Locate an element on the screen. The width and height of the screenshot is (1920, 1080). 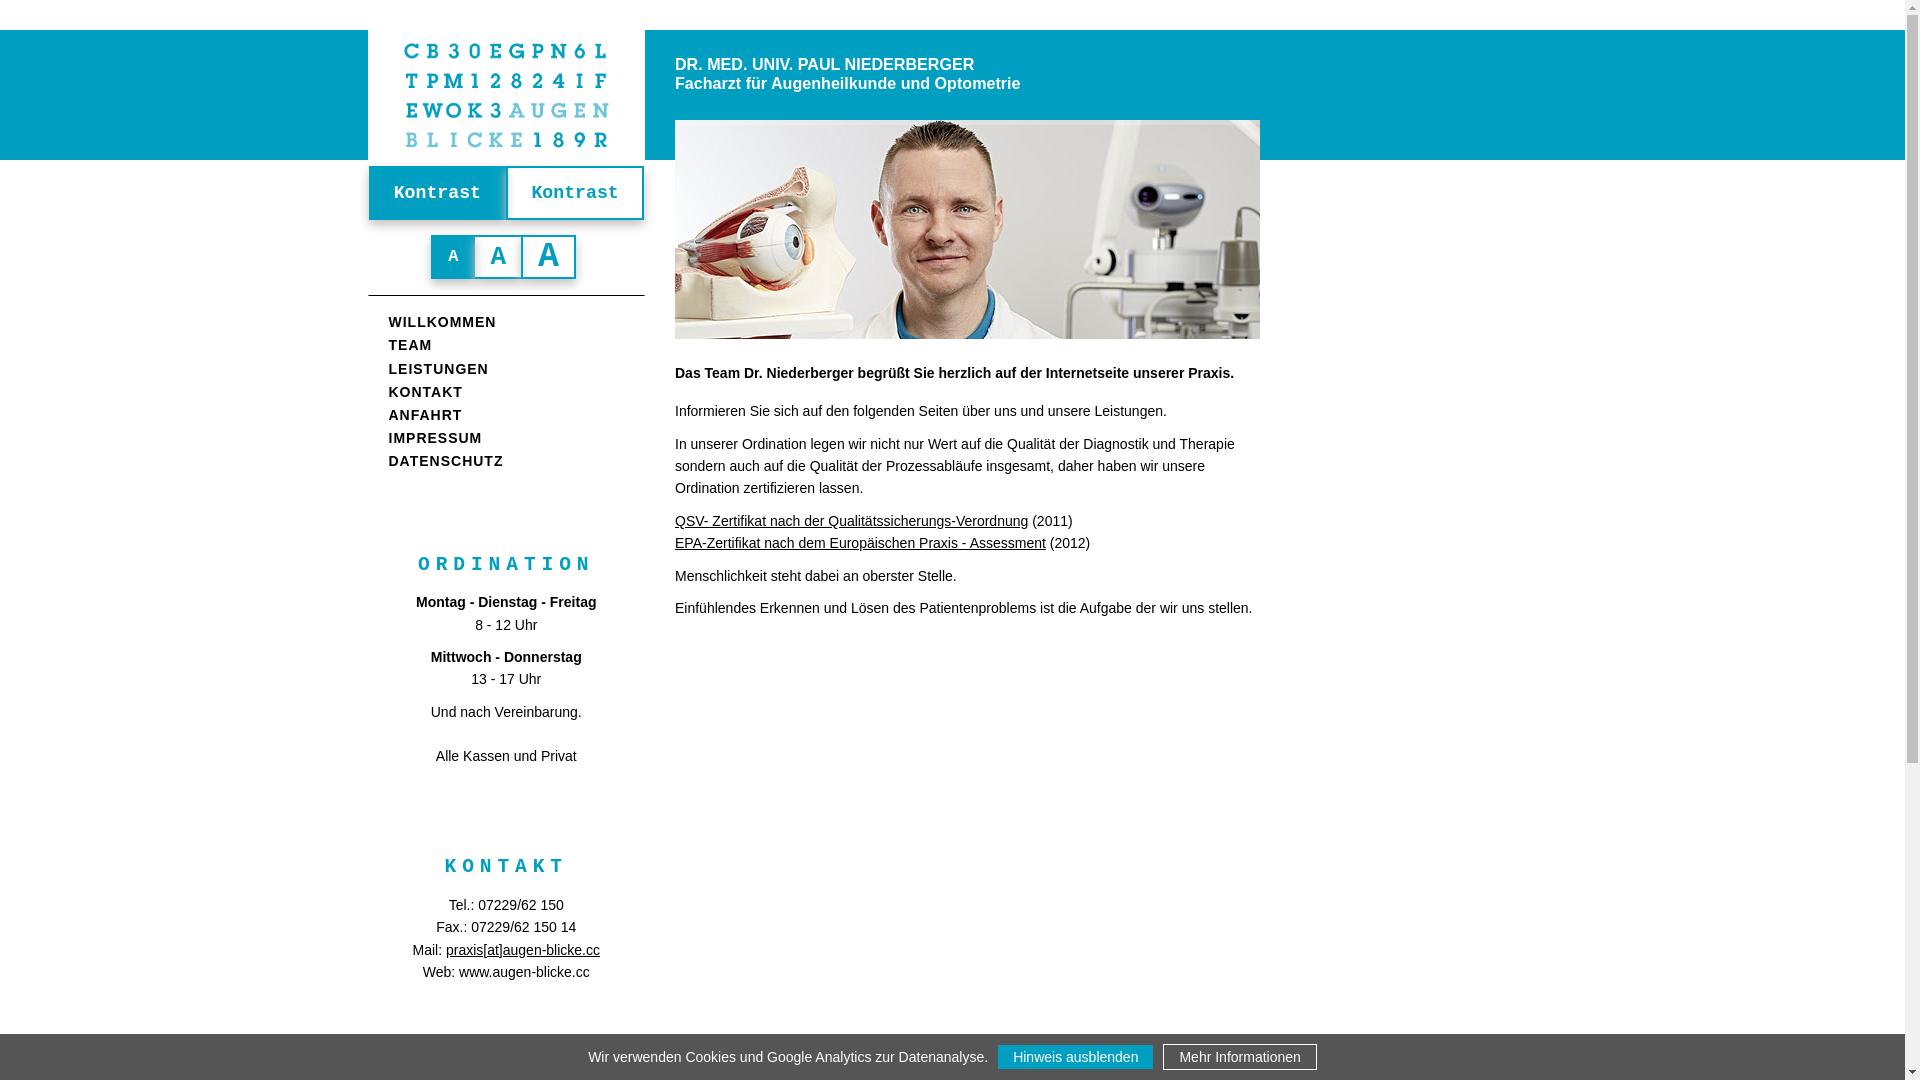
KONTAKT is located at coordinates (425, 392).